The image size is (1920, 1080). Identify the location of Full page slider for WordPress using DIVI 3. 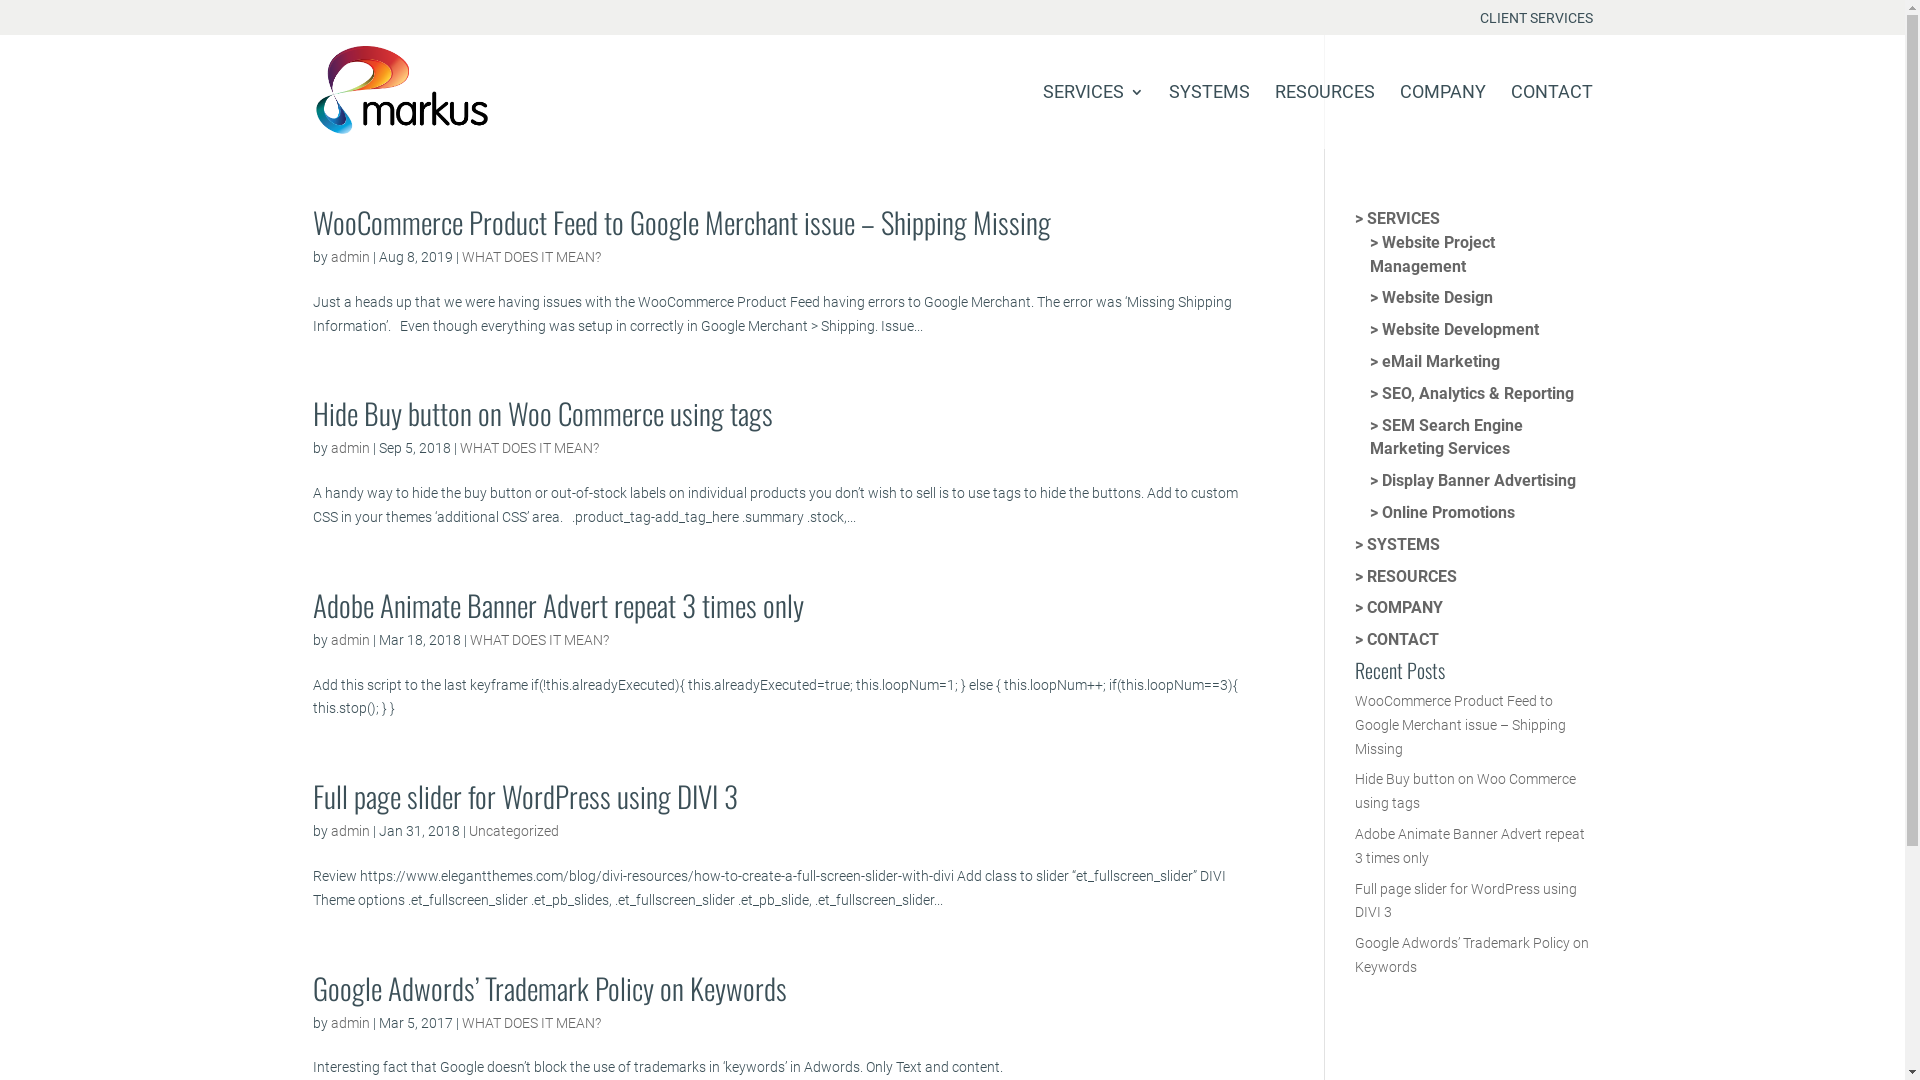
(1466, 901).